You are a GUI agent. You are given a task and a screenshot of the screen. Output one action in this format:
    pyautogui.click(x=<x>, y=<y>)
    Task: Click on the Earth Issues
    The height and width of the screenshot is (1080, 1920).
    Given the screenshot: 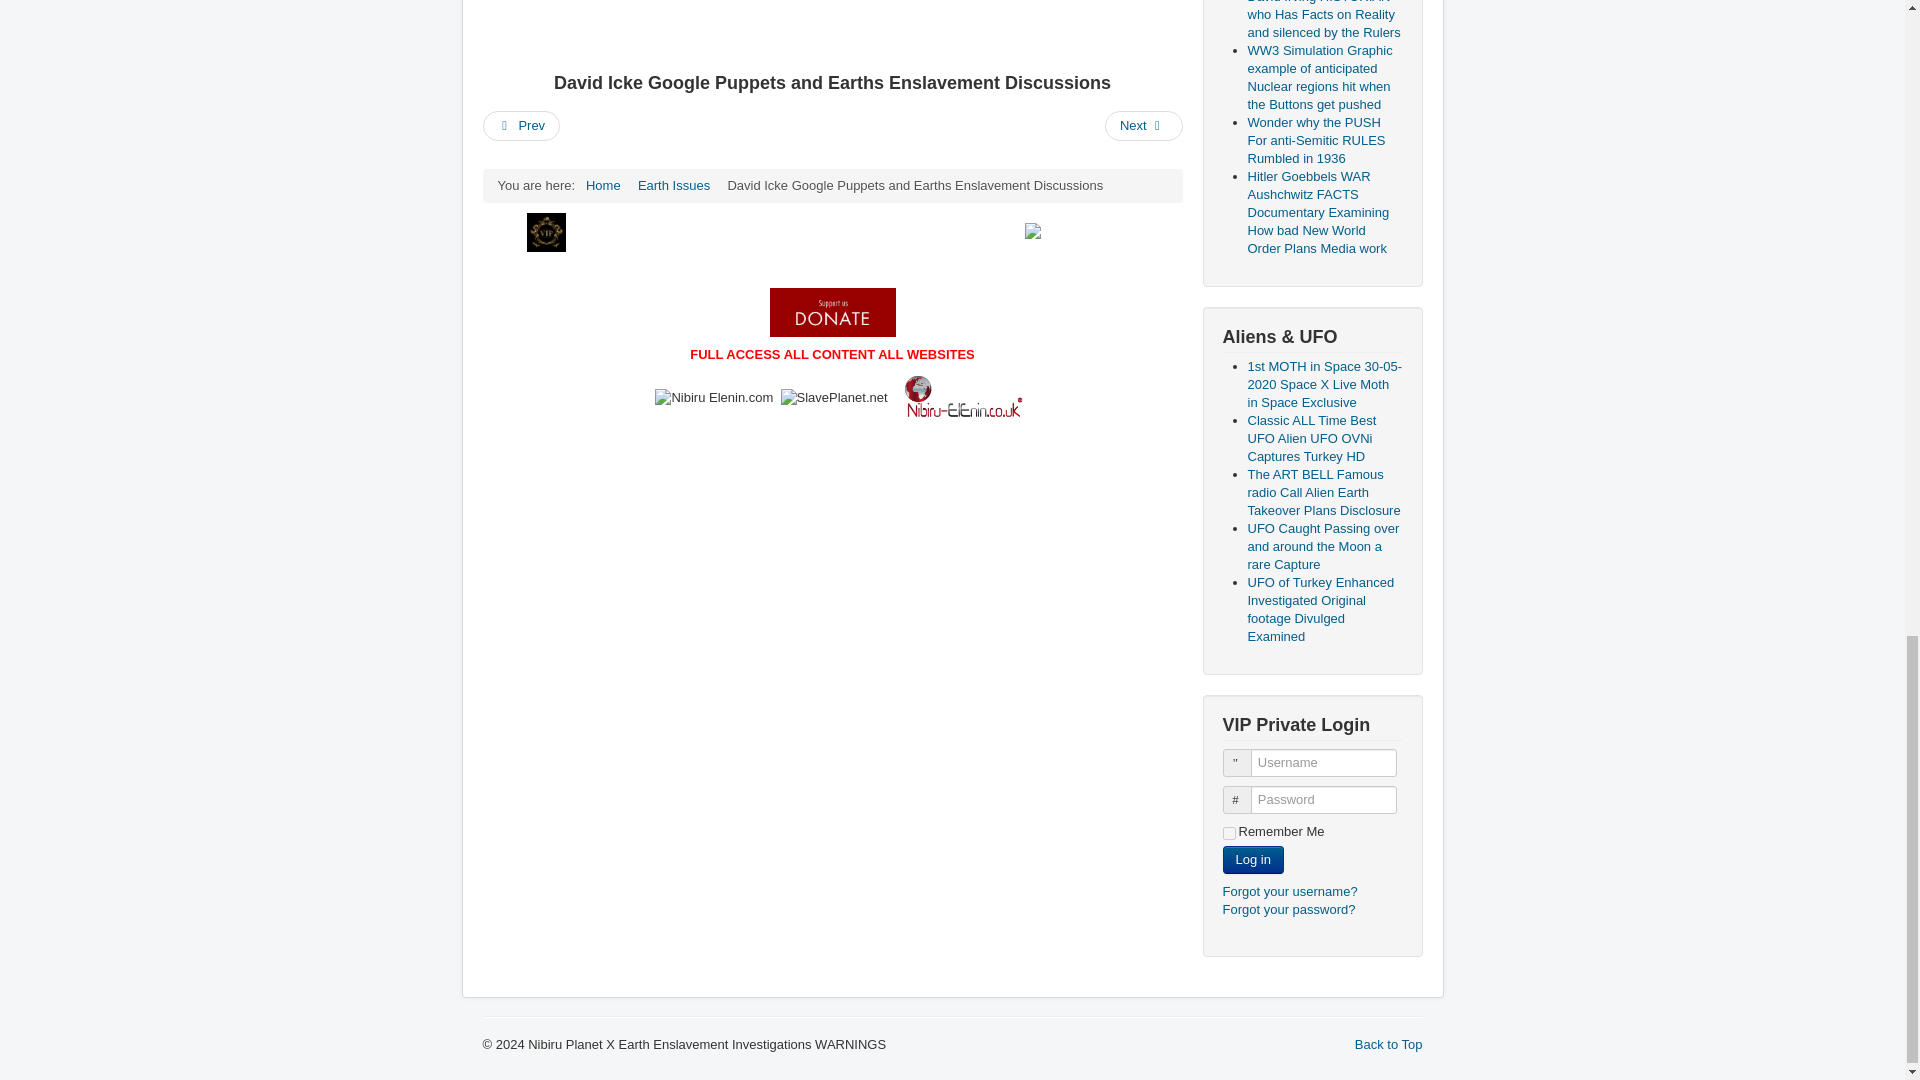 What is the action you would take?
    pyautogui.click(x=674, y=186)
    